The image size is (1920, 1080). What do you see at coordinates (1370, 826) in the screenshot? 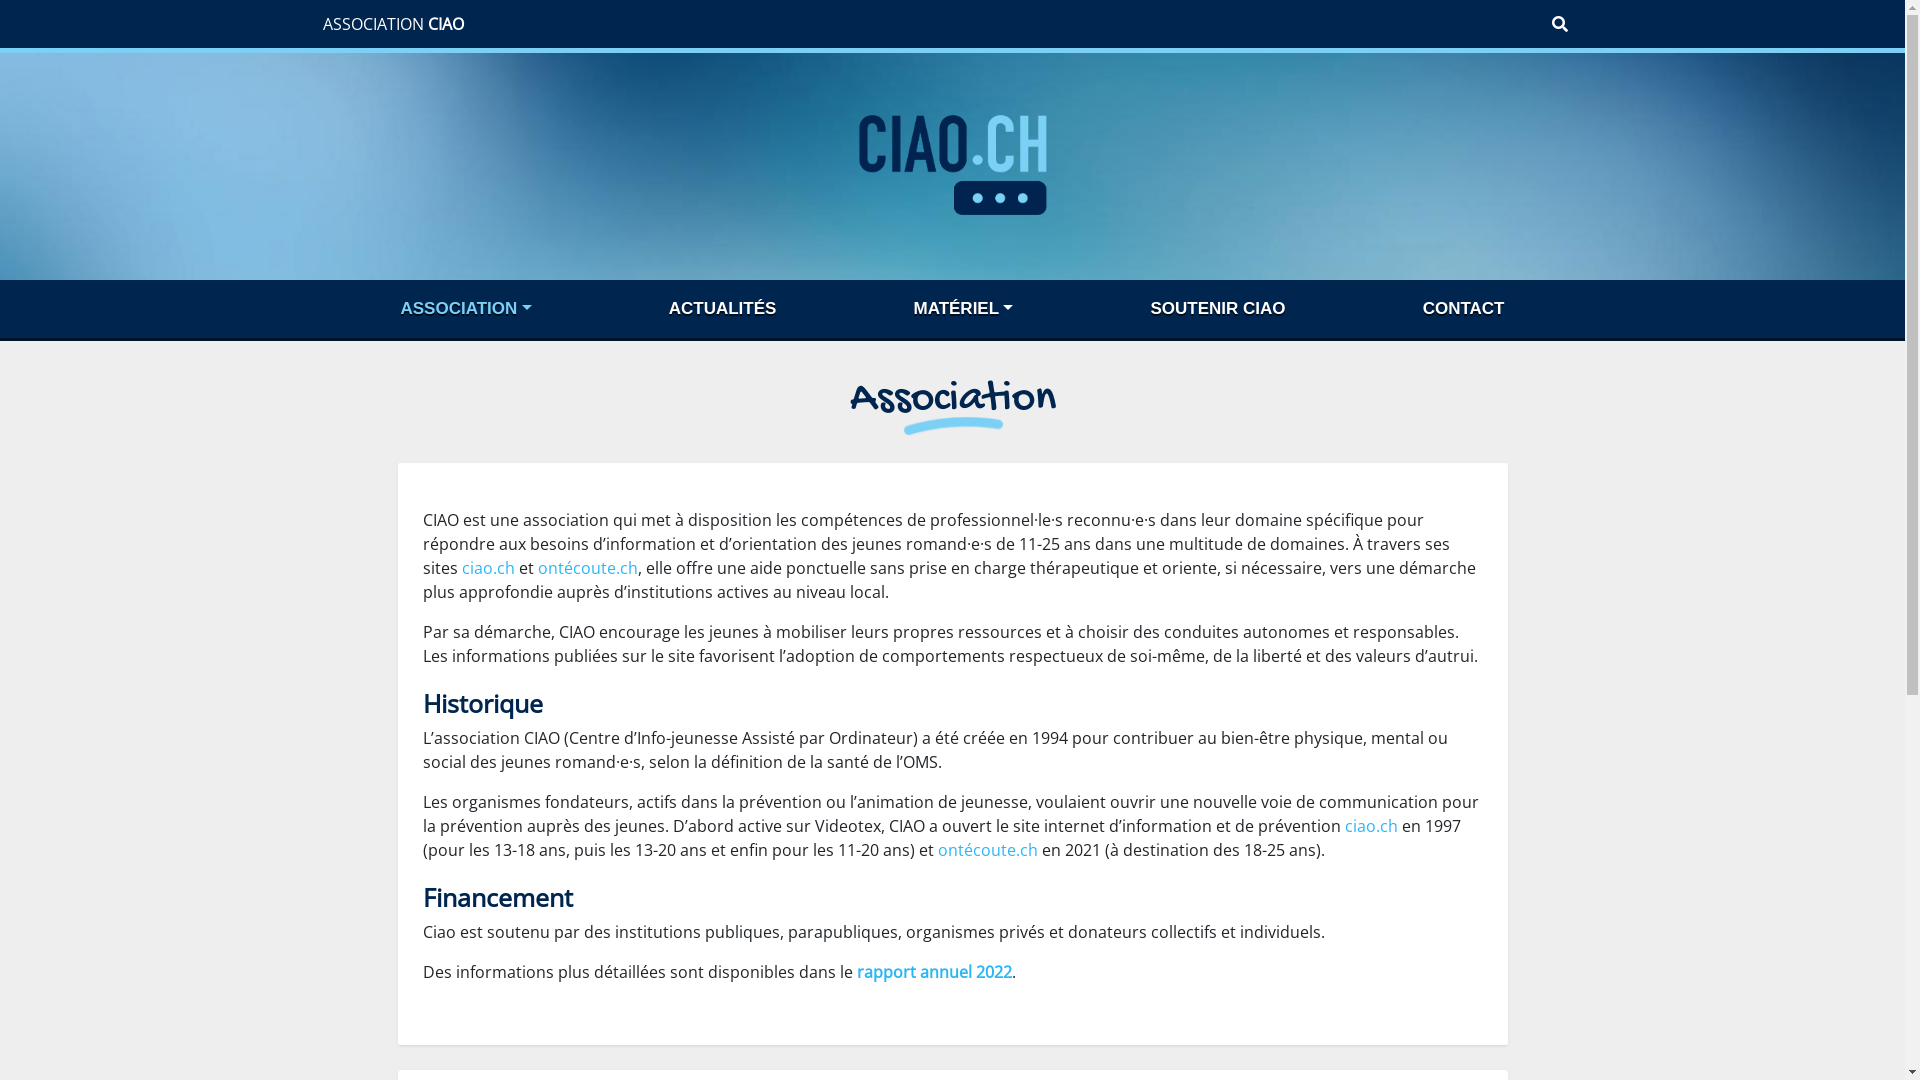
I see `ciao.ch` at bounding box center [1370, 826].